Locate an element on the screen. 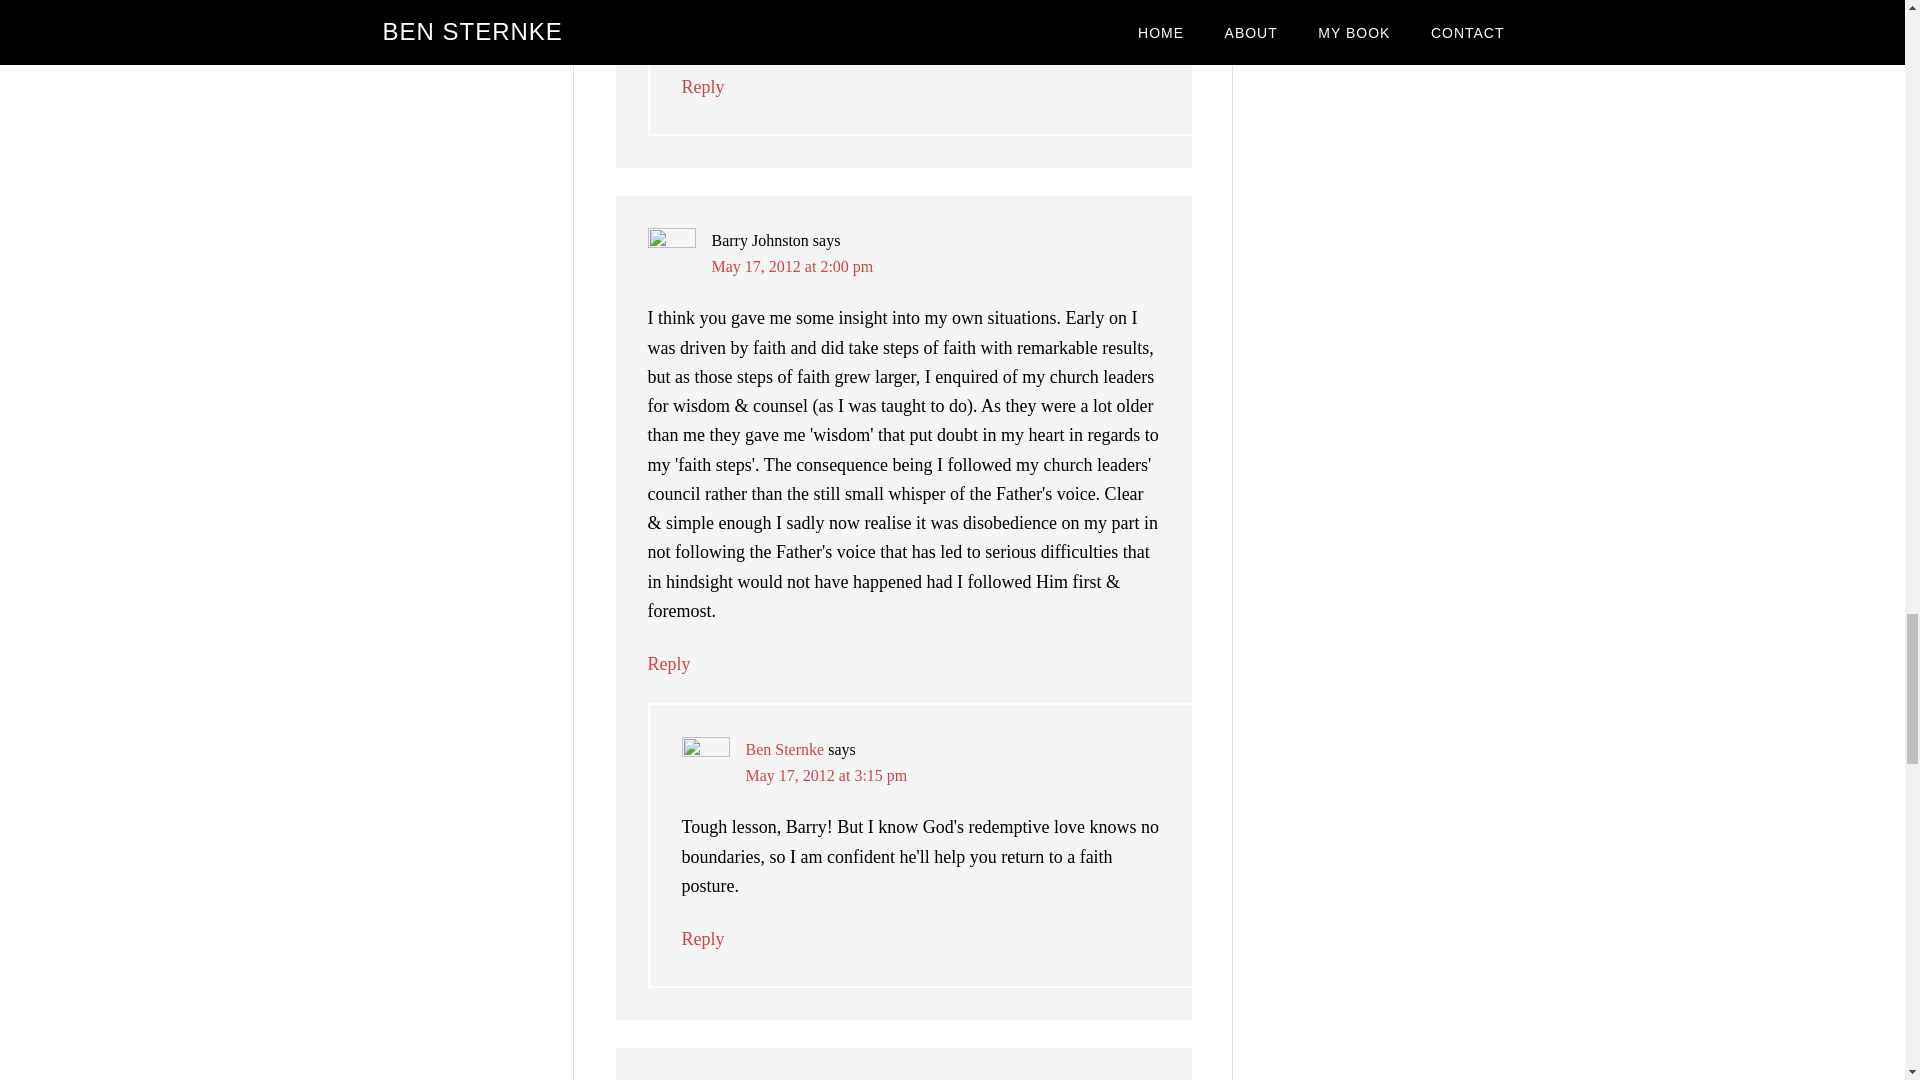 Image resolution: width=1920 pixels, height=1080 pixels. Reply is located at coordinates (703, 86).